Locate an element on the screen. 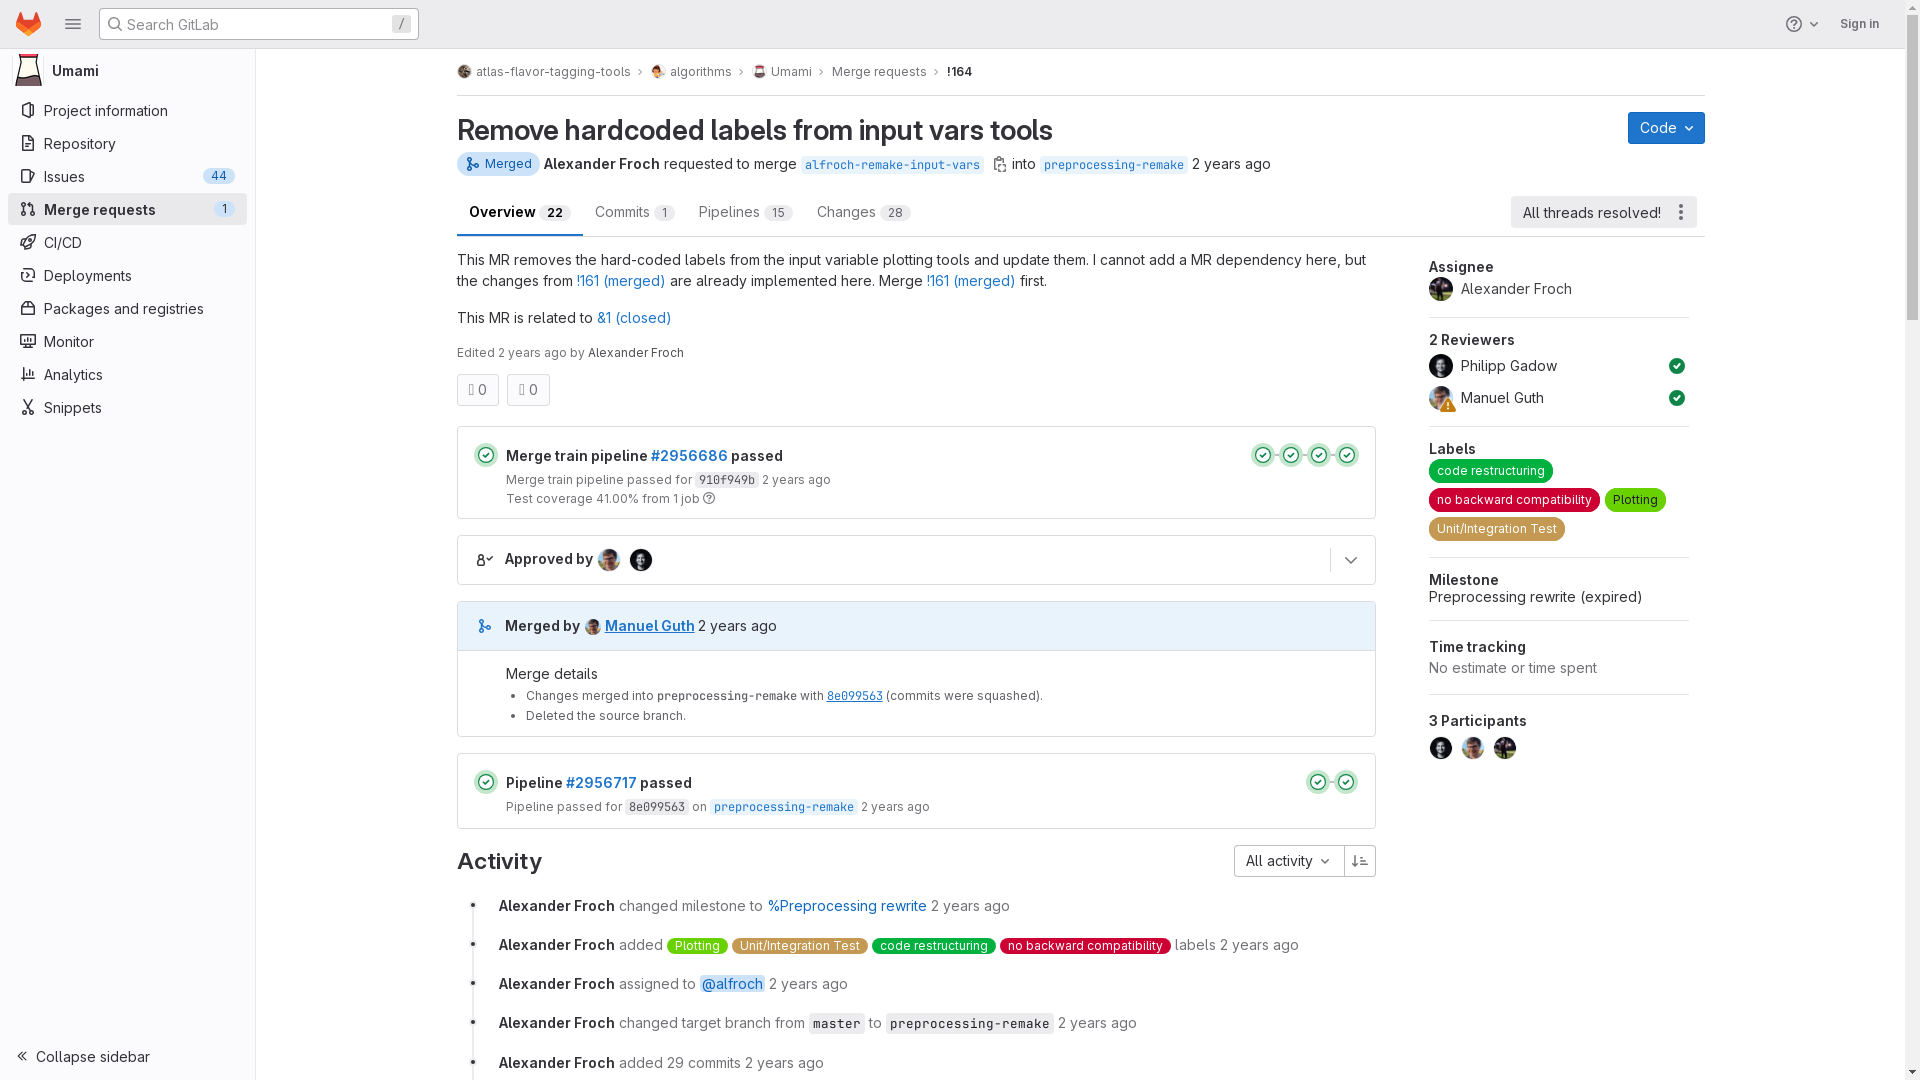 The width and height of the screenshot is (1920, 1080). #2956686 is located at coordinates (688, 455).